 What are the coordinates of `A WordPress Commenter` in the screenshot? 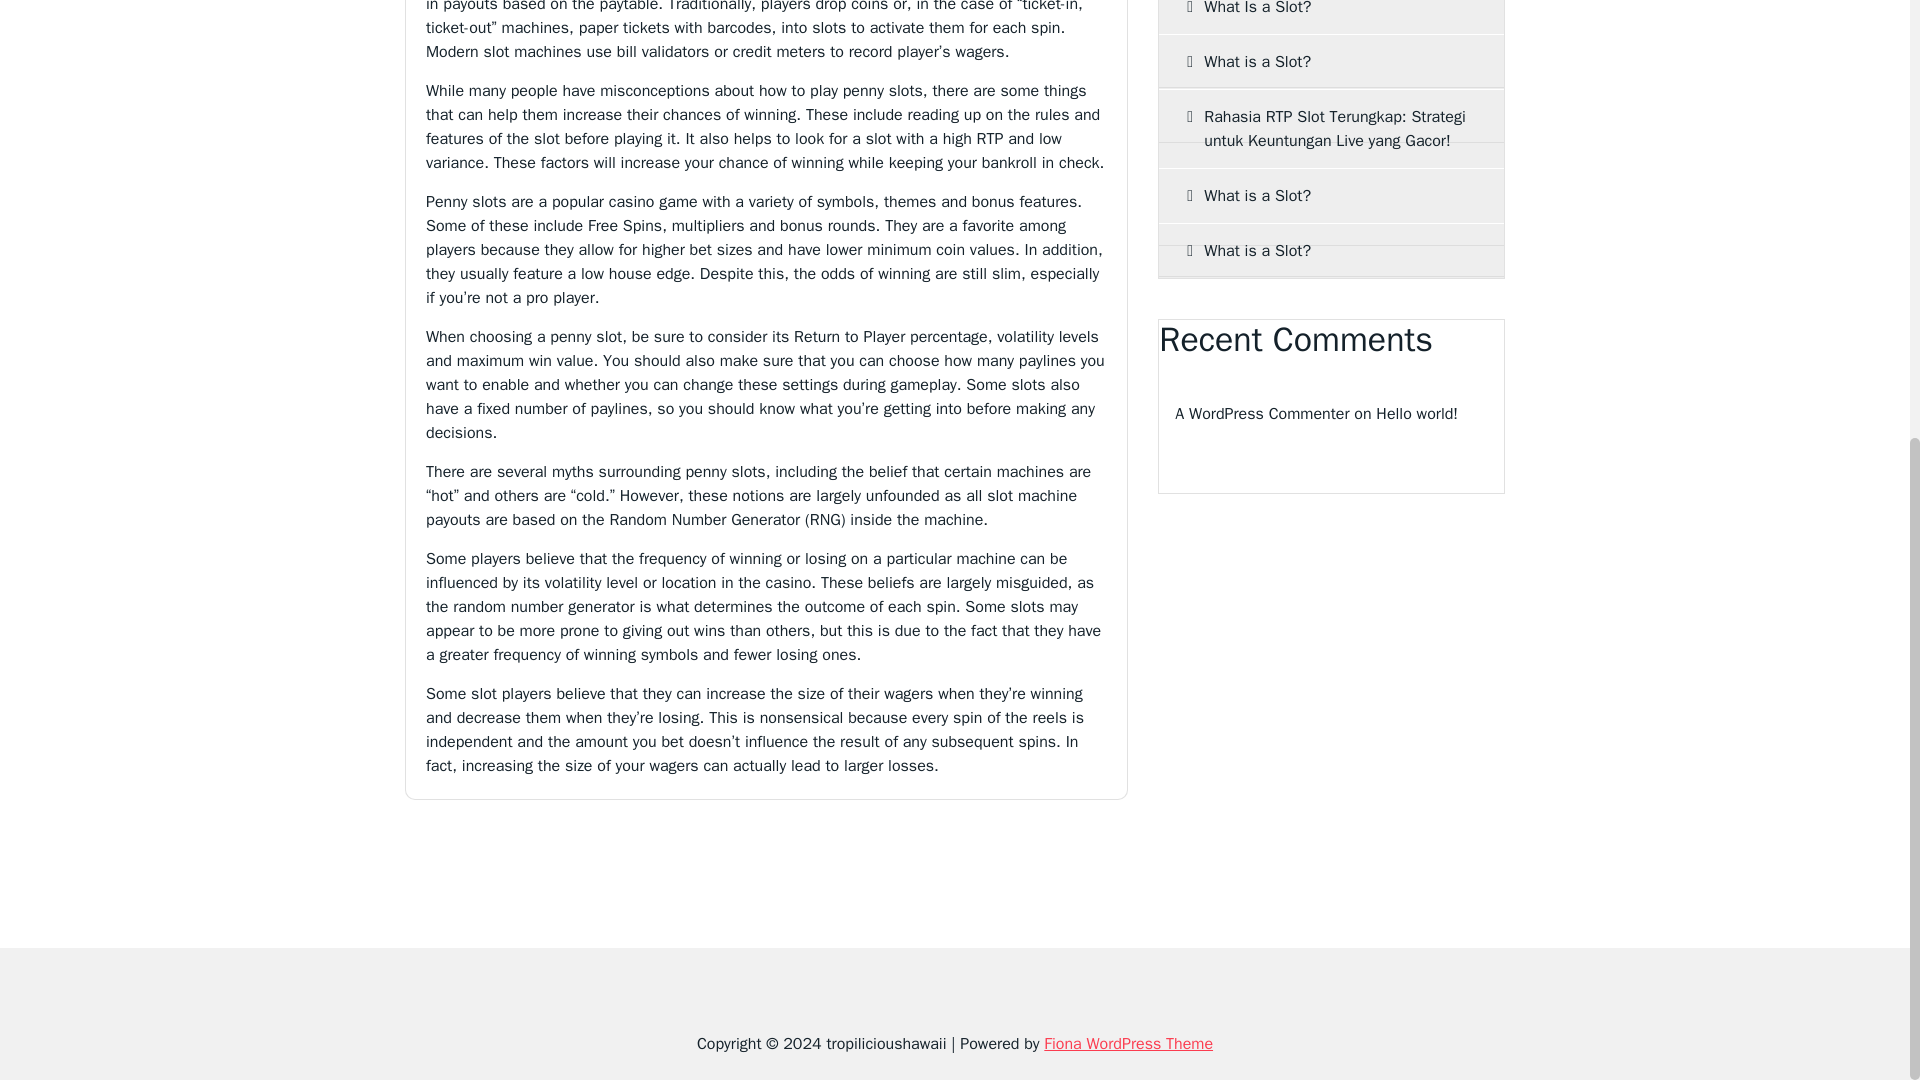 It's located at (1262, 413).